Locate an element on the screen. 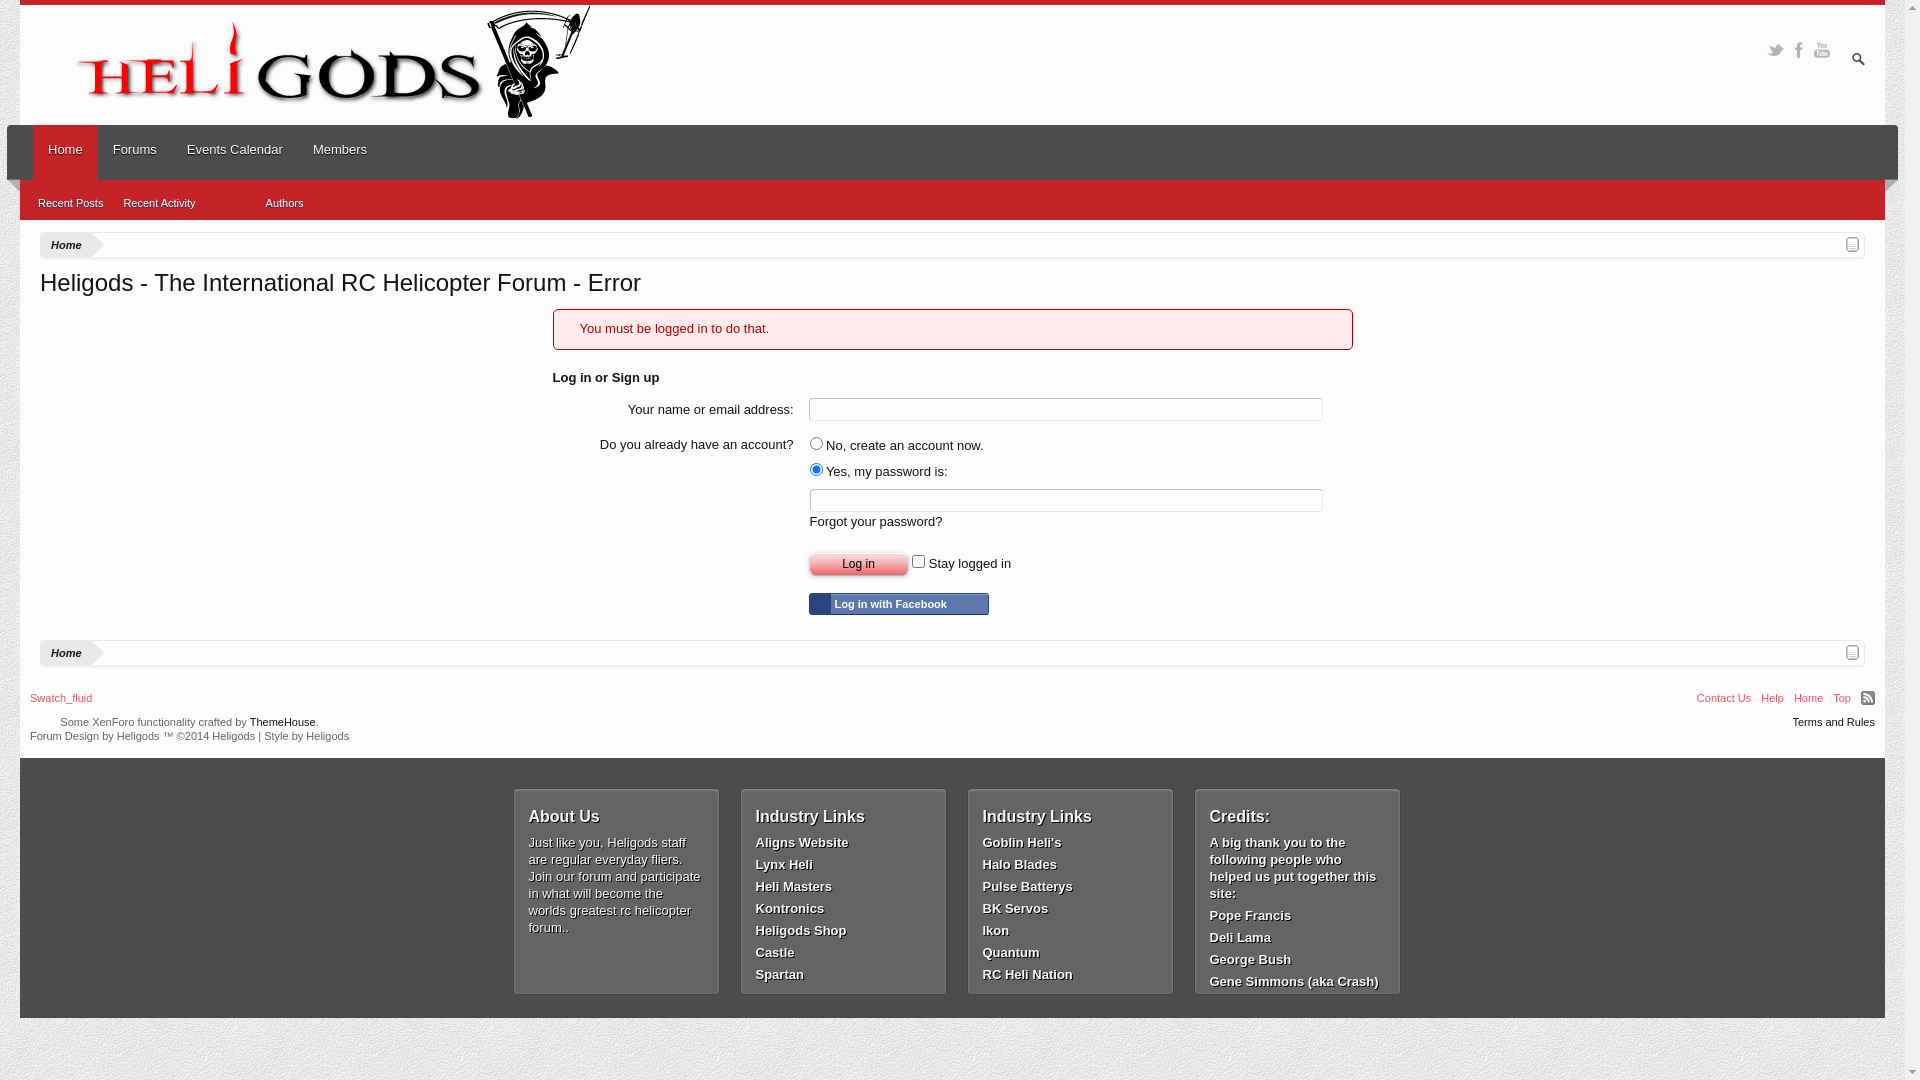 The image size is (1920, 1080). Aligns Website is located at coordinates (844, 842).